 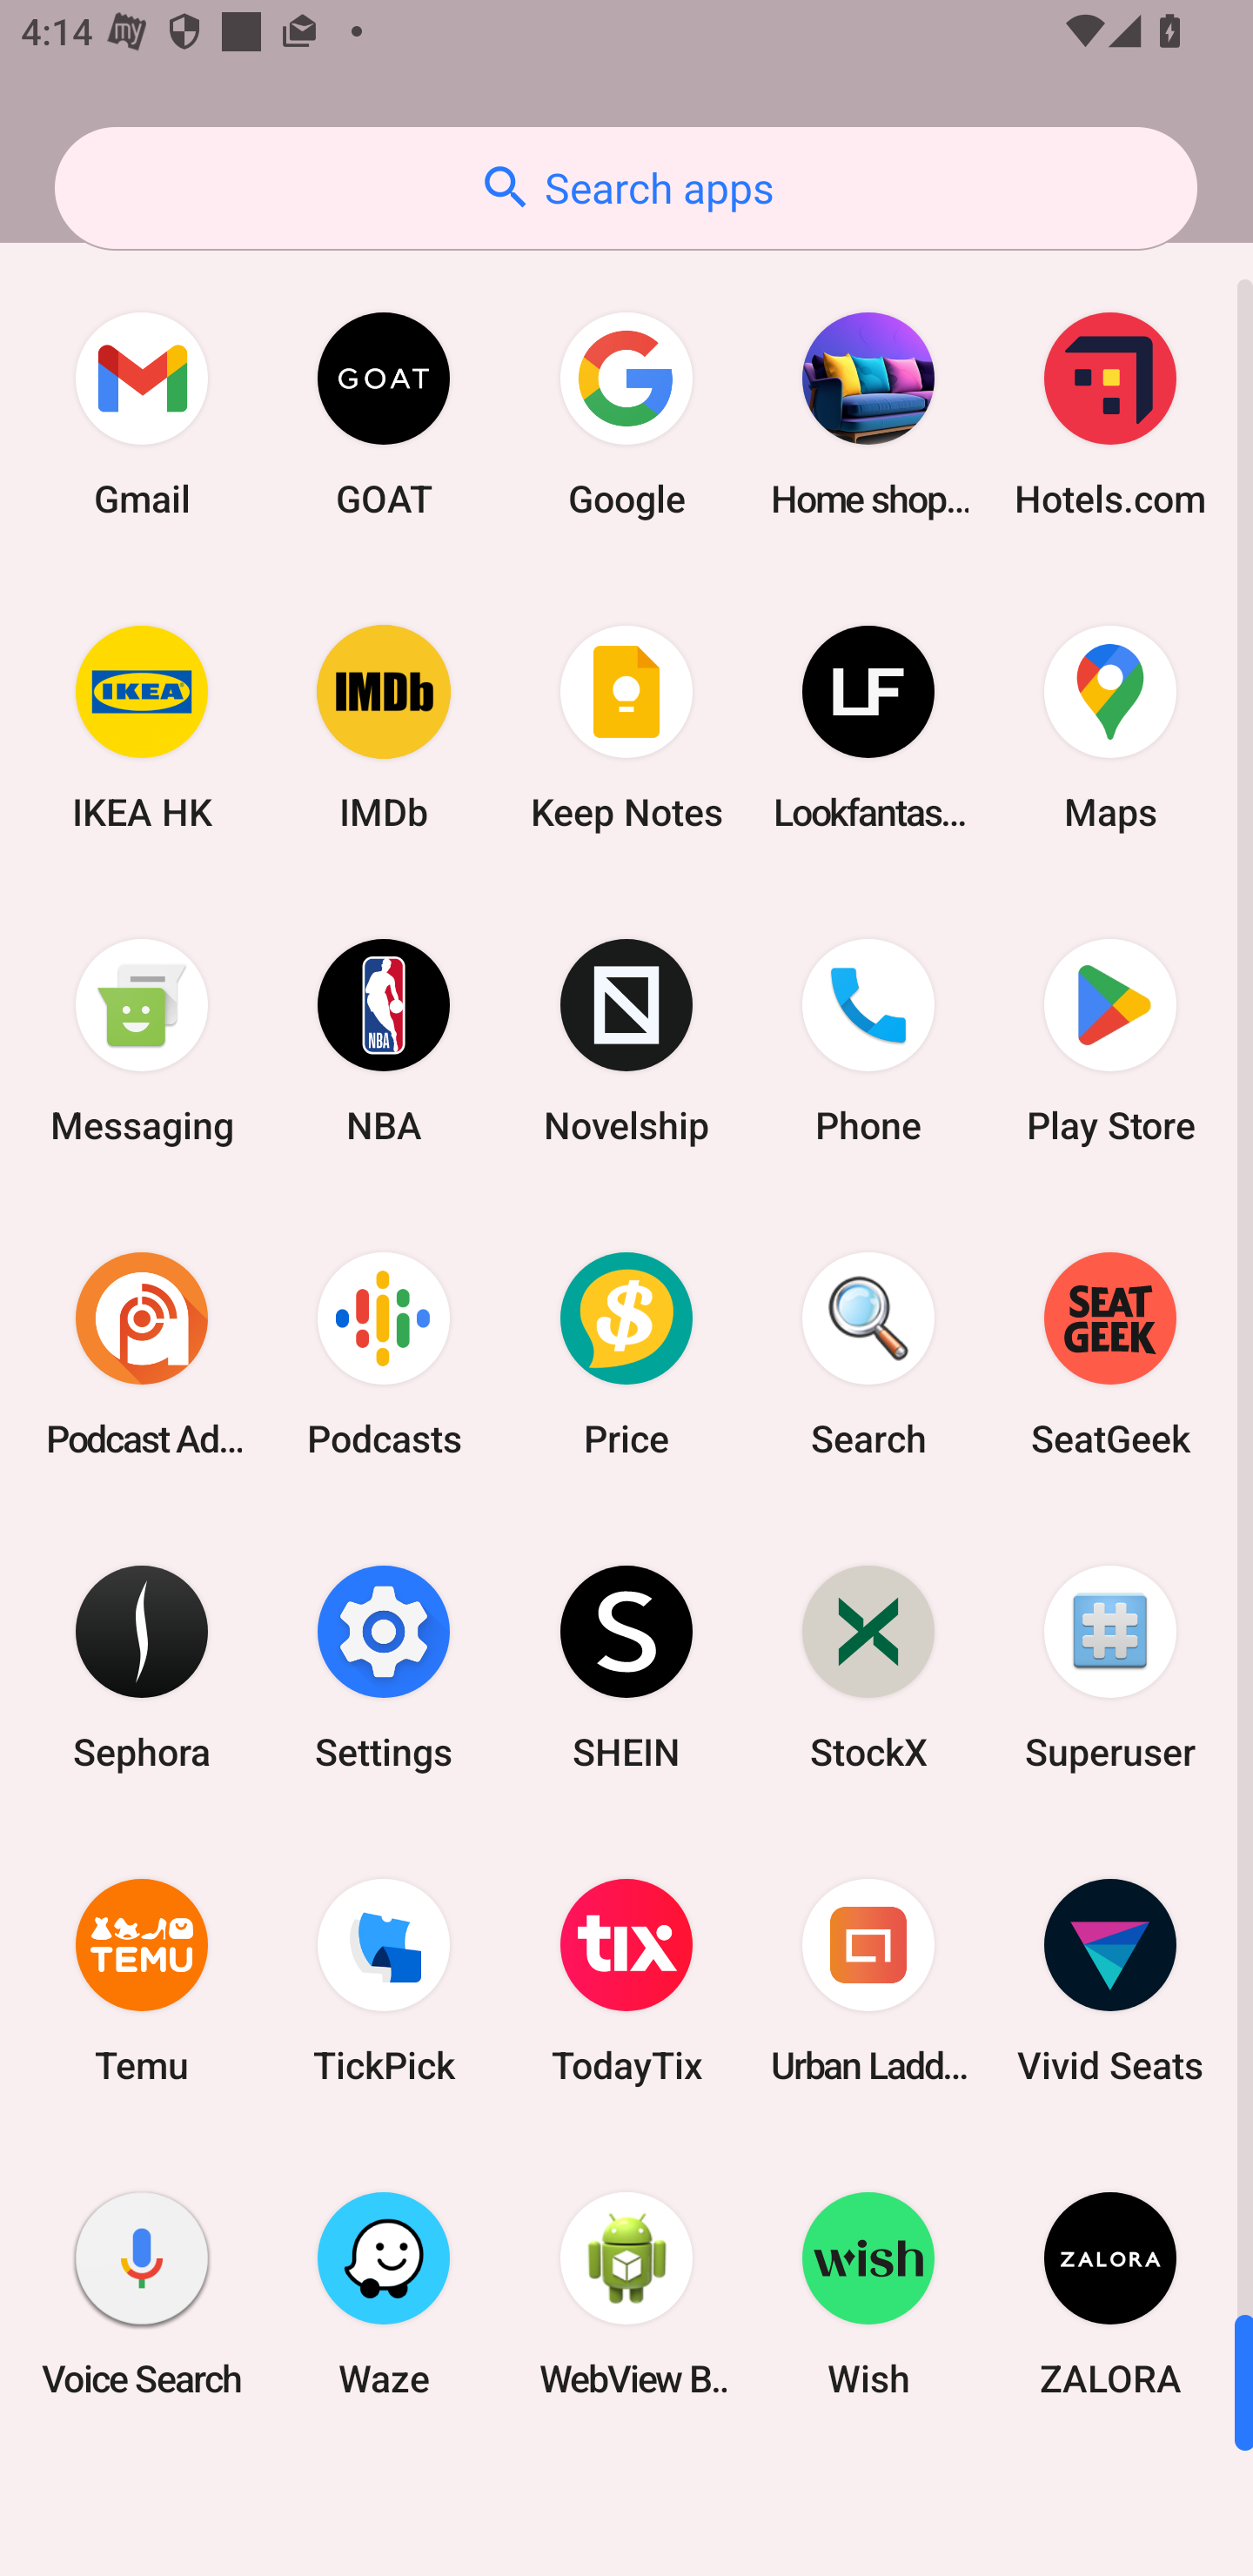 I want to click on Messaging, so click(x=142, y=1041).